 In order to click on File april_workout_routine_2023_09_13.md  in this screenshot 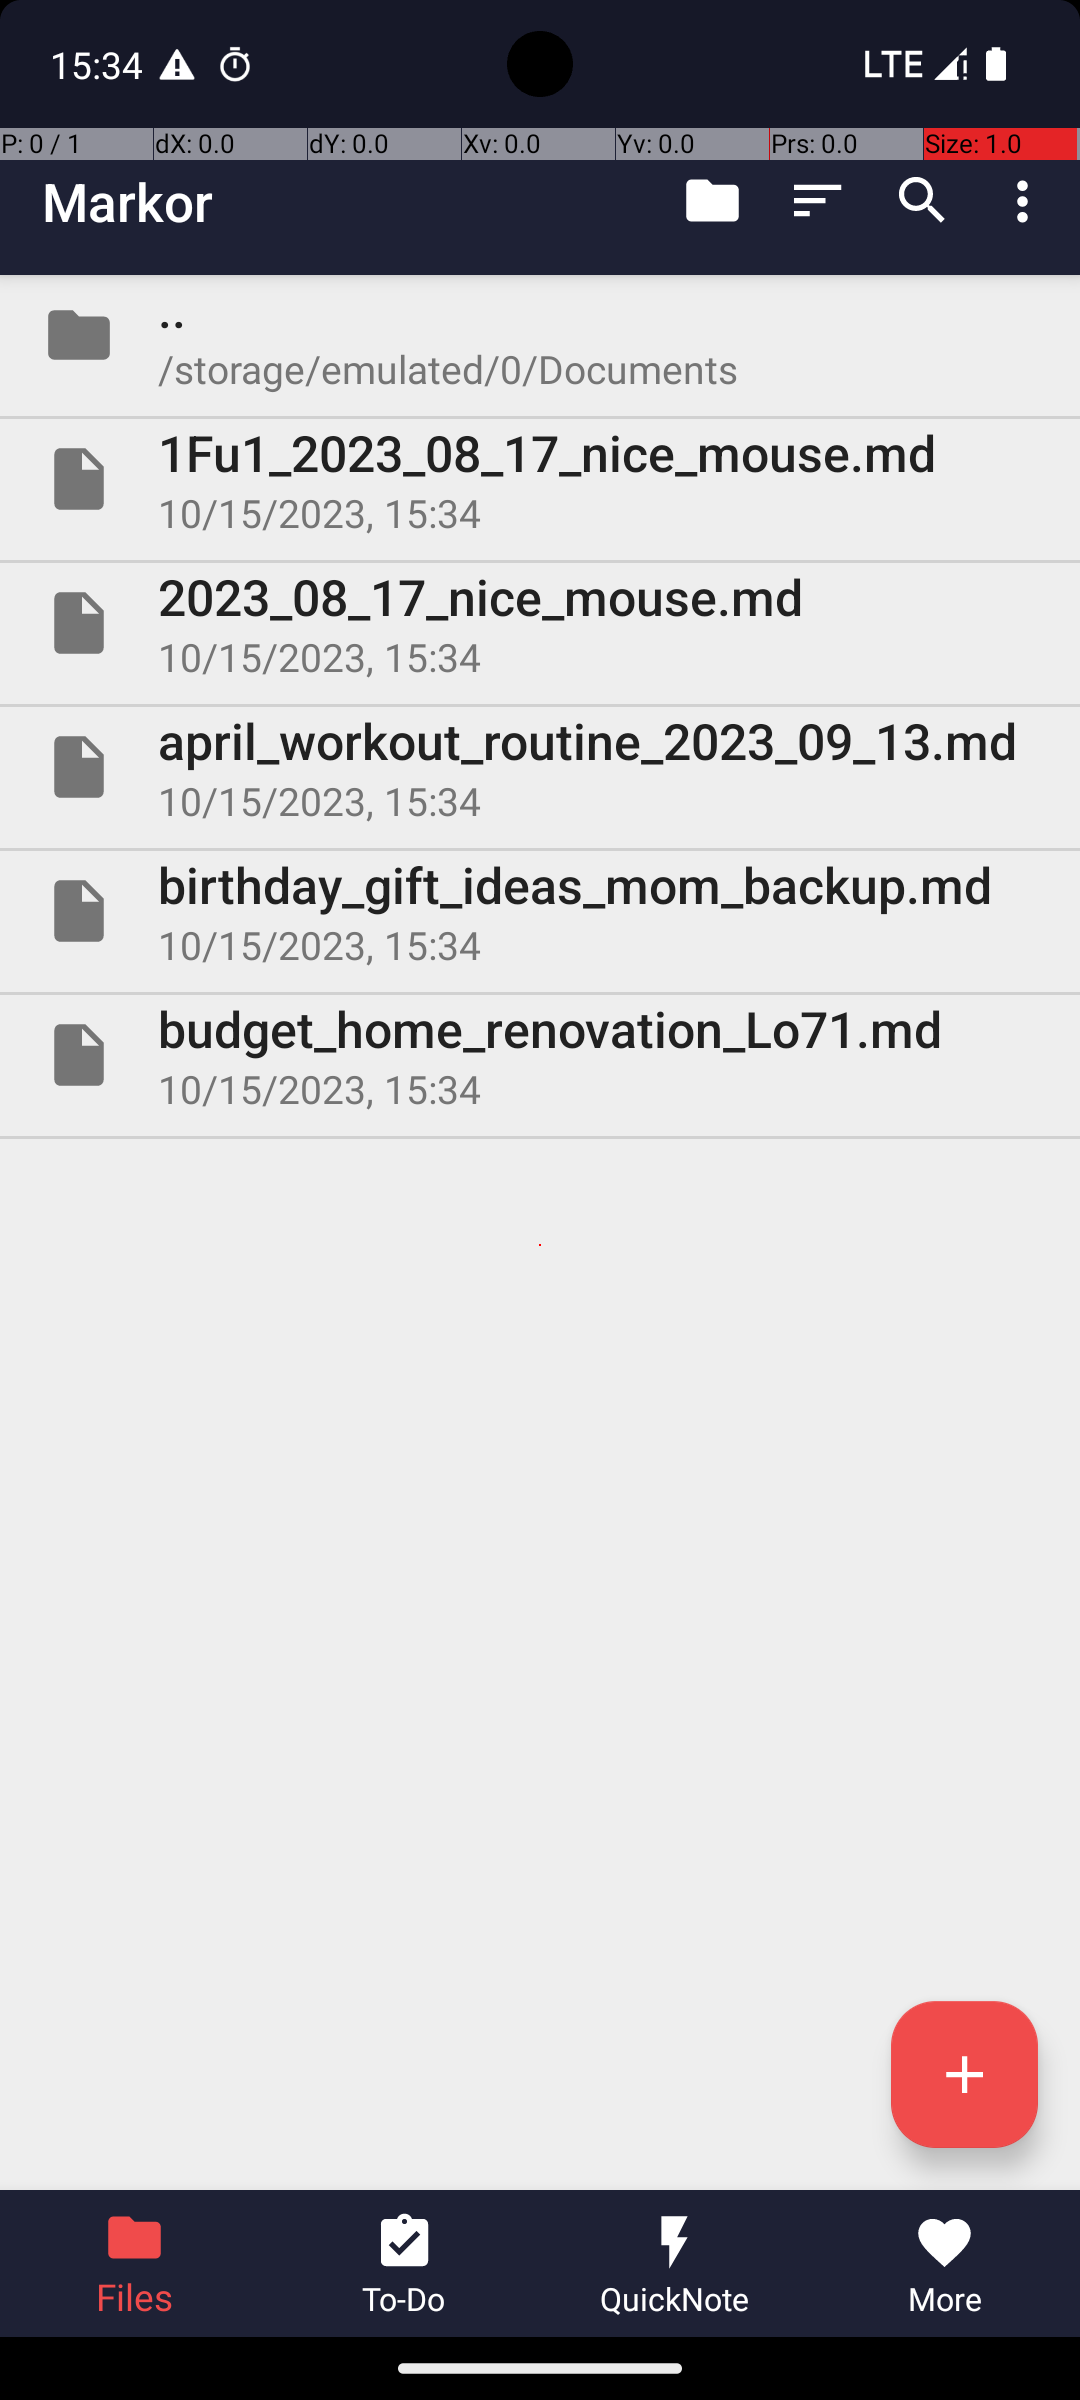, I will do `click(540, 766)`.